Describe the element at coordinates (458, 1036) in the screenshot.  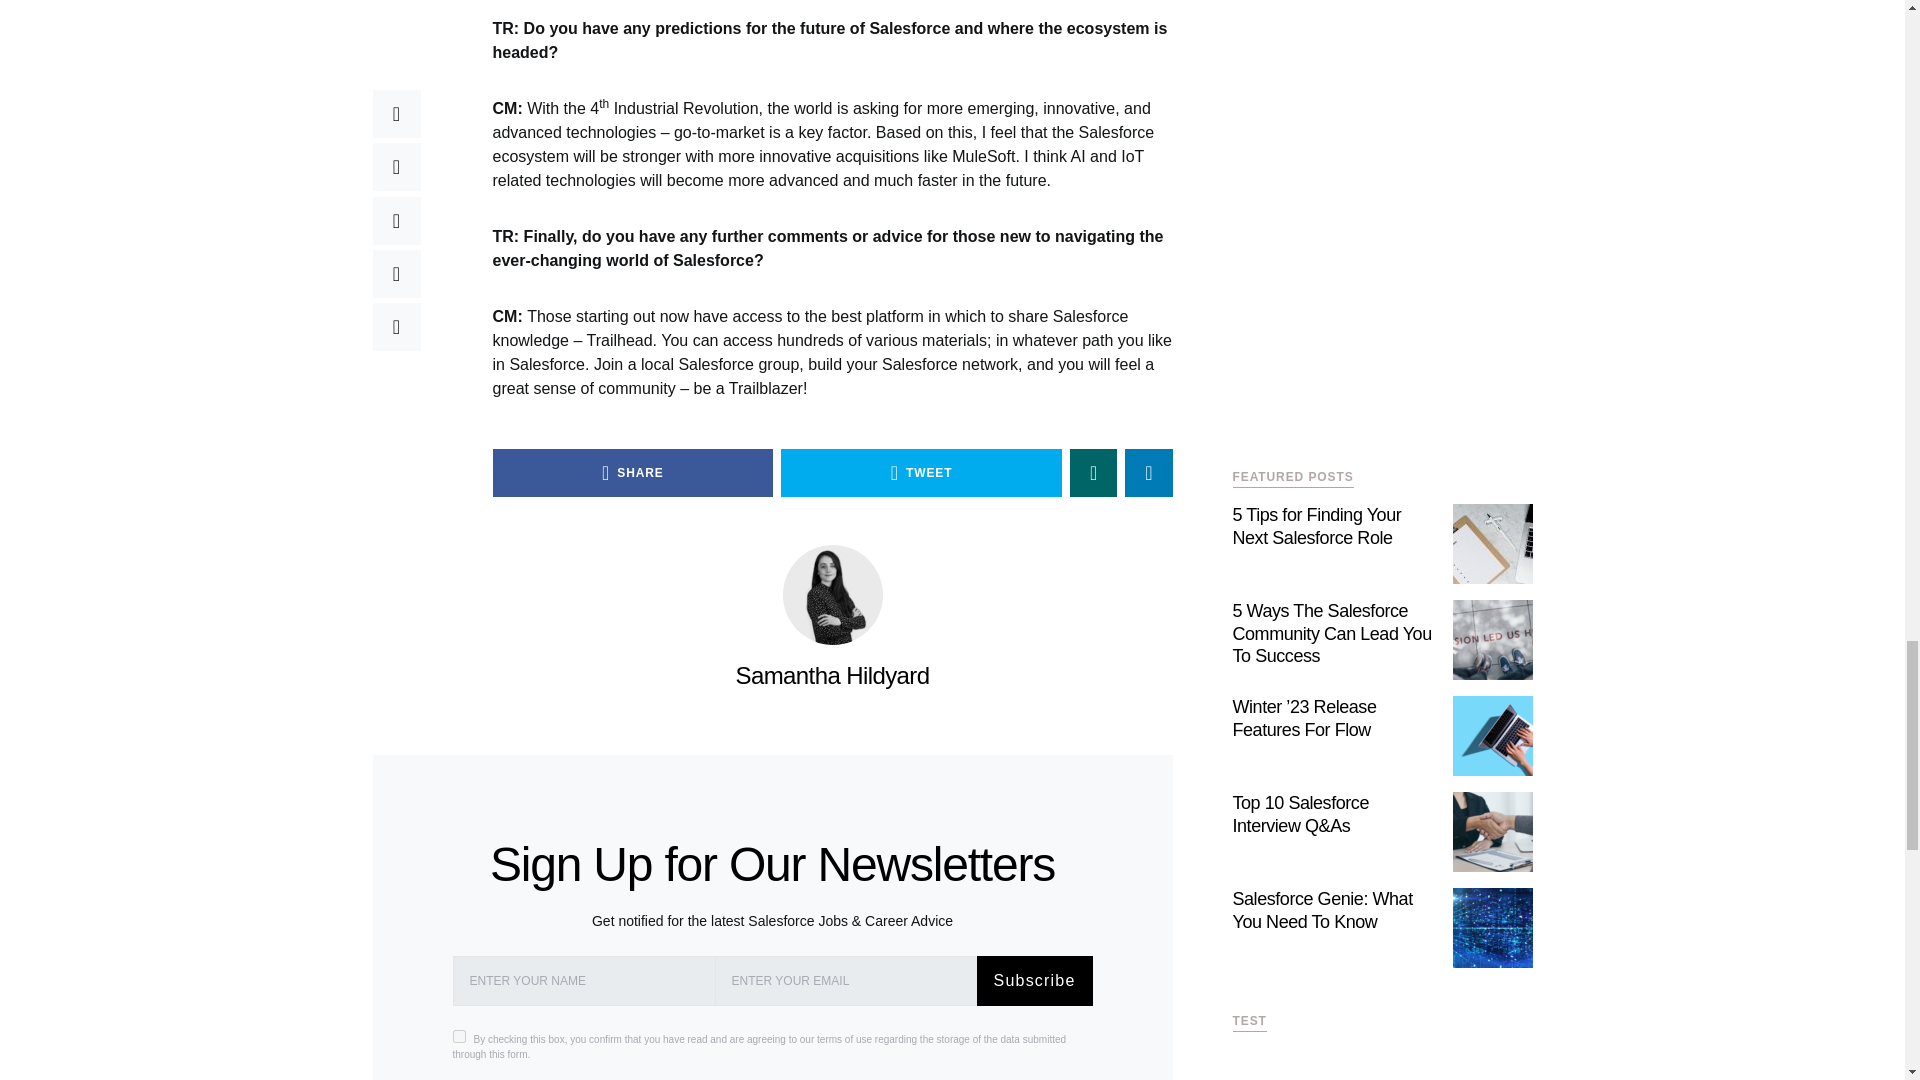
I see `on` at that location.